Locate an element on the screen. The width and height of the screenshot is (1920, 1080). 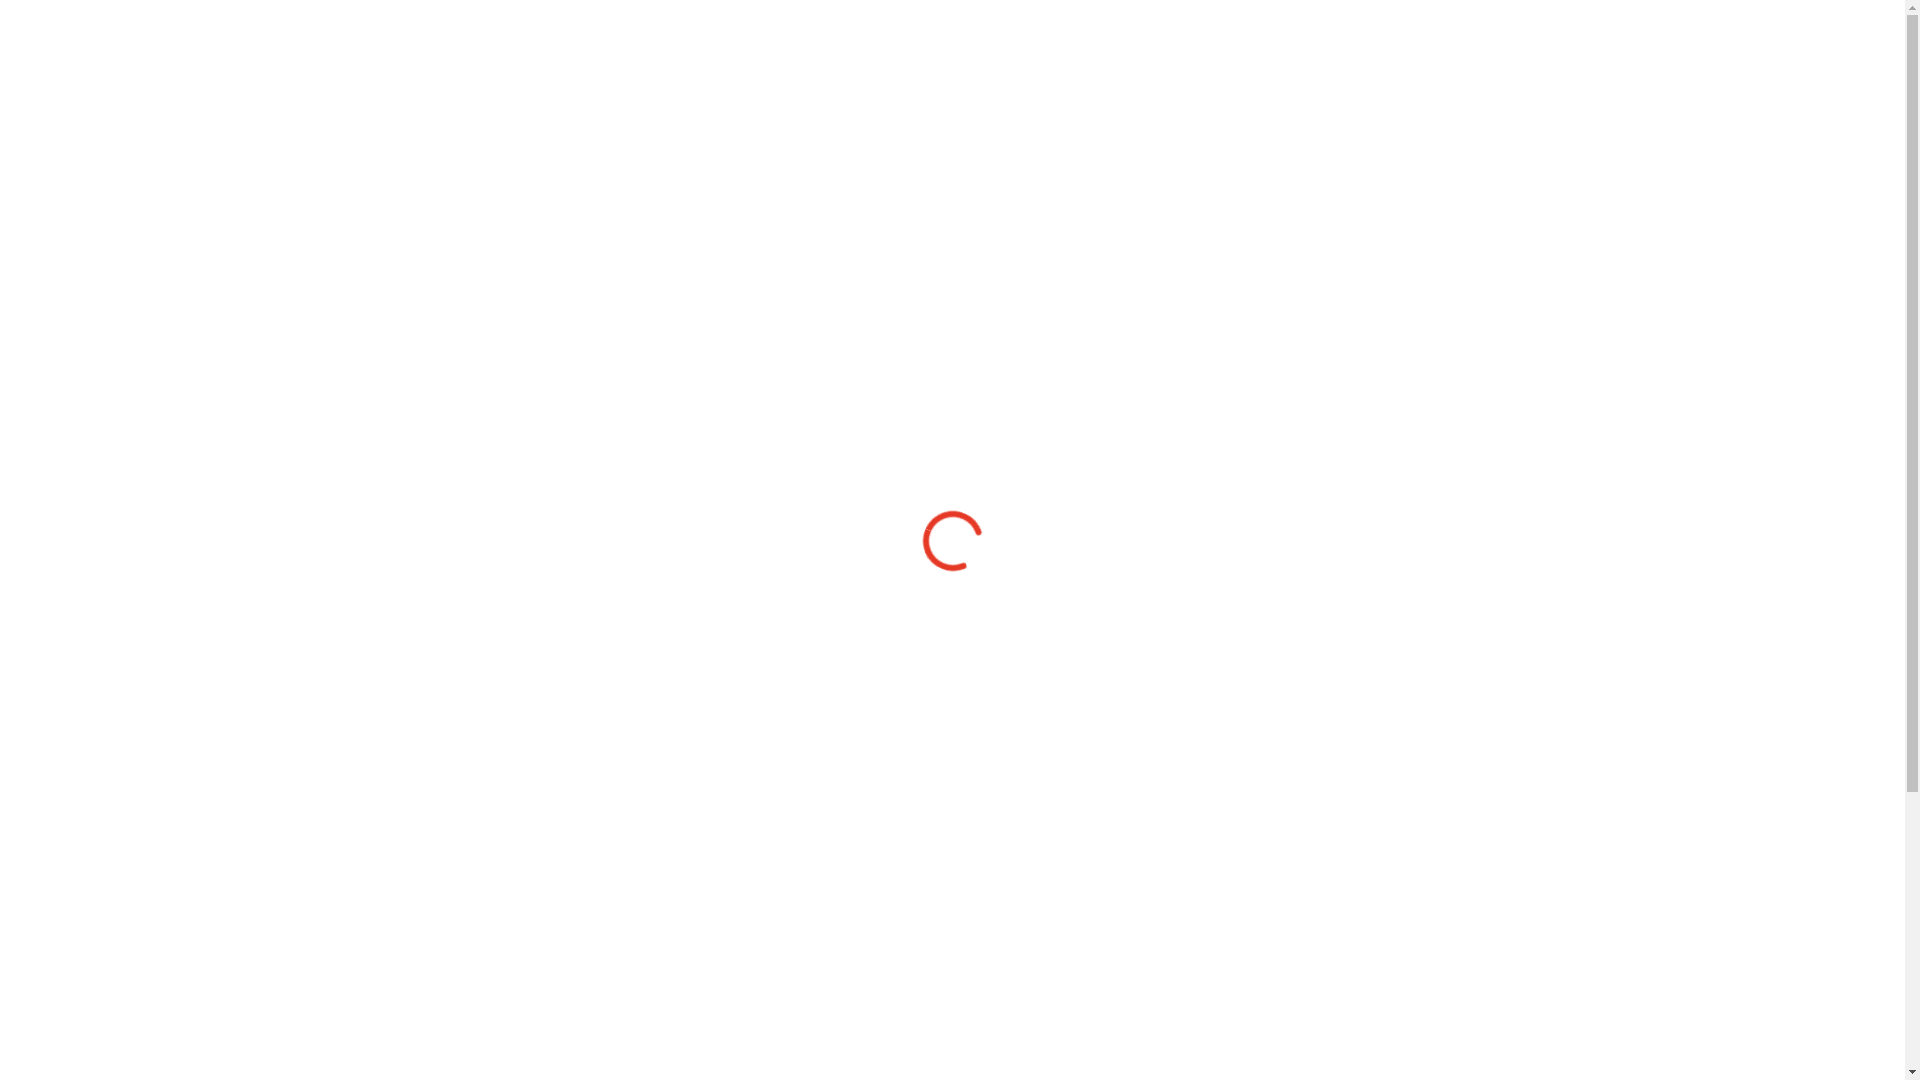
Menu is located at coordinates (1552, 50).